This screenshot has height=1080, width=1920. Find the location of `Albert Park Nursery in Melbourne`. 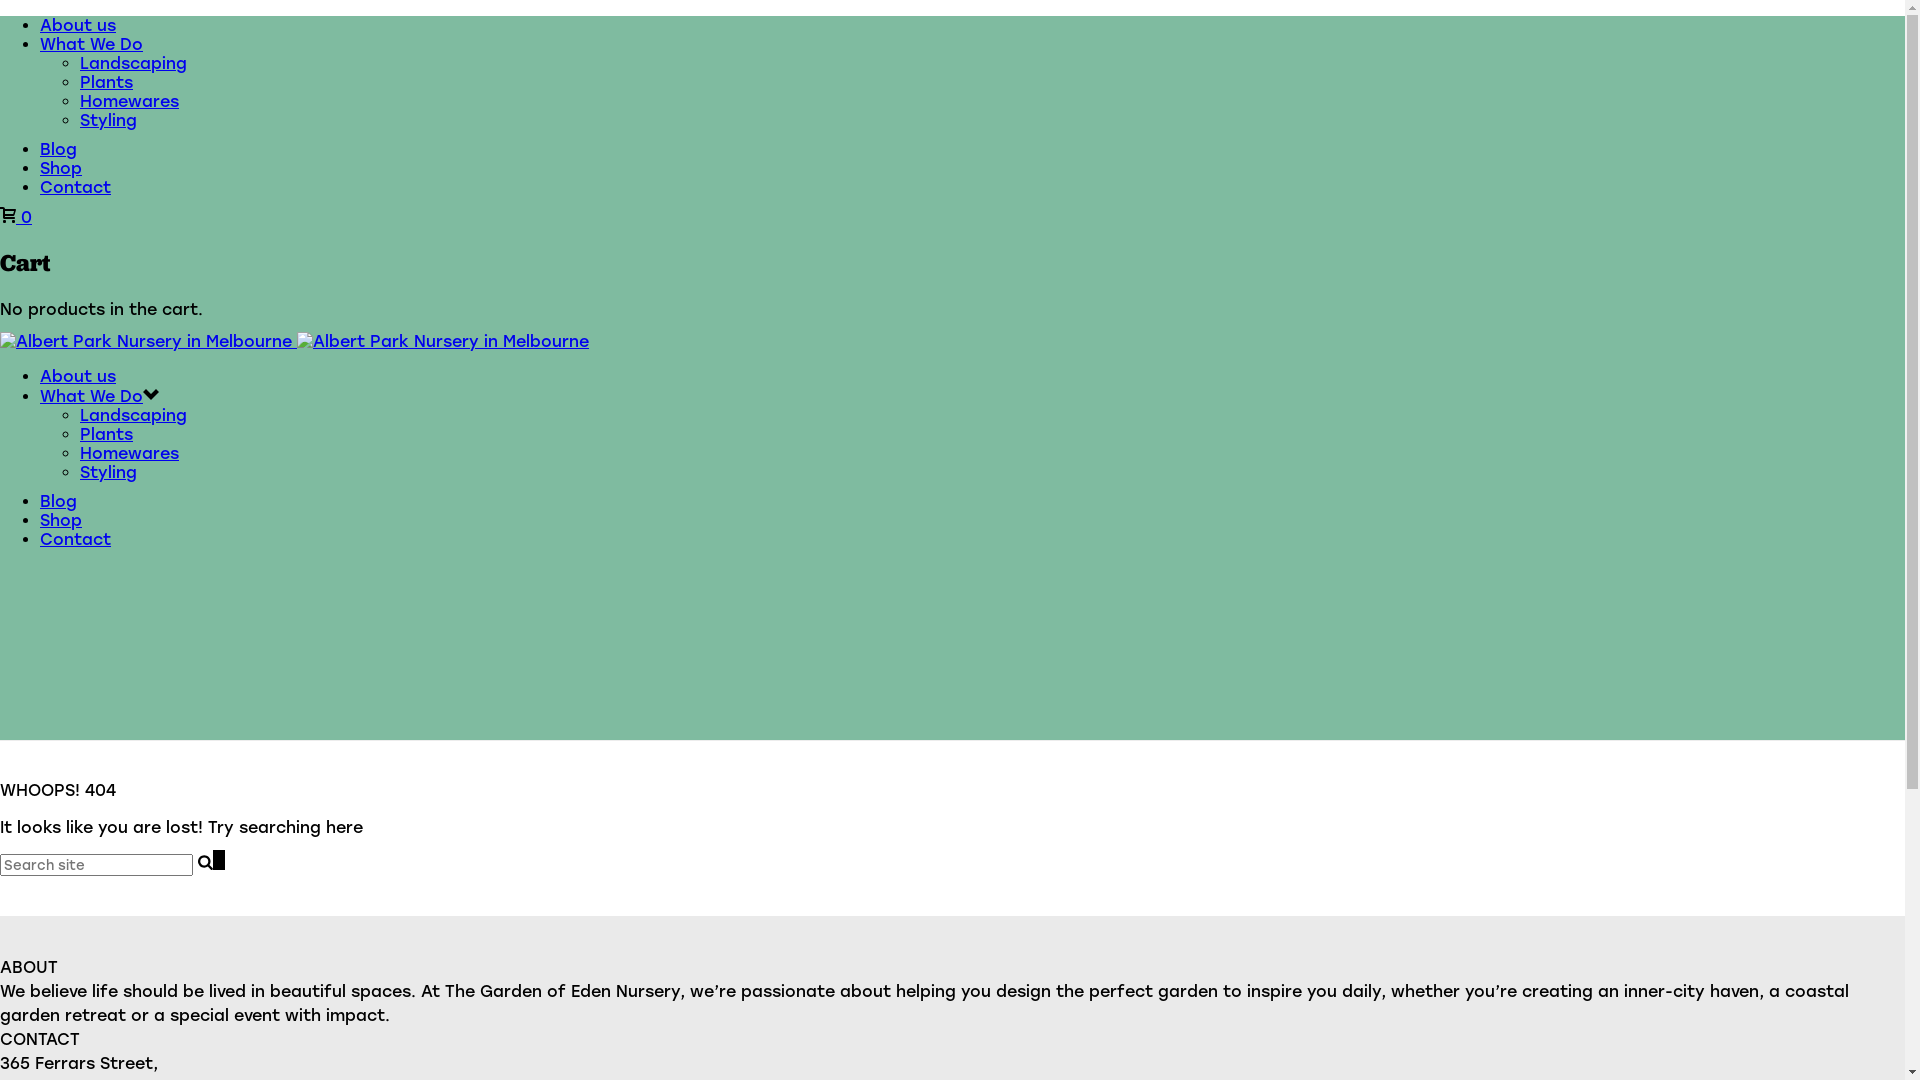

Albert Park Nursery in Melbourne is located at coordinates (146, 342).